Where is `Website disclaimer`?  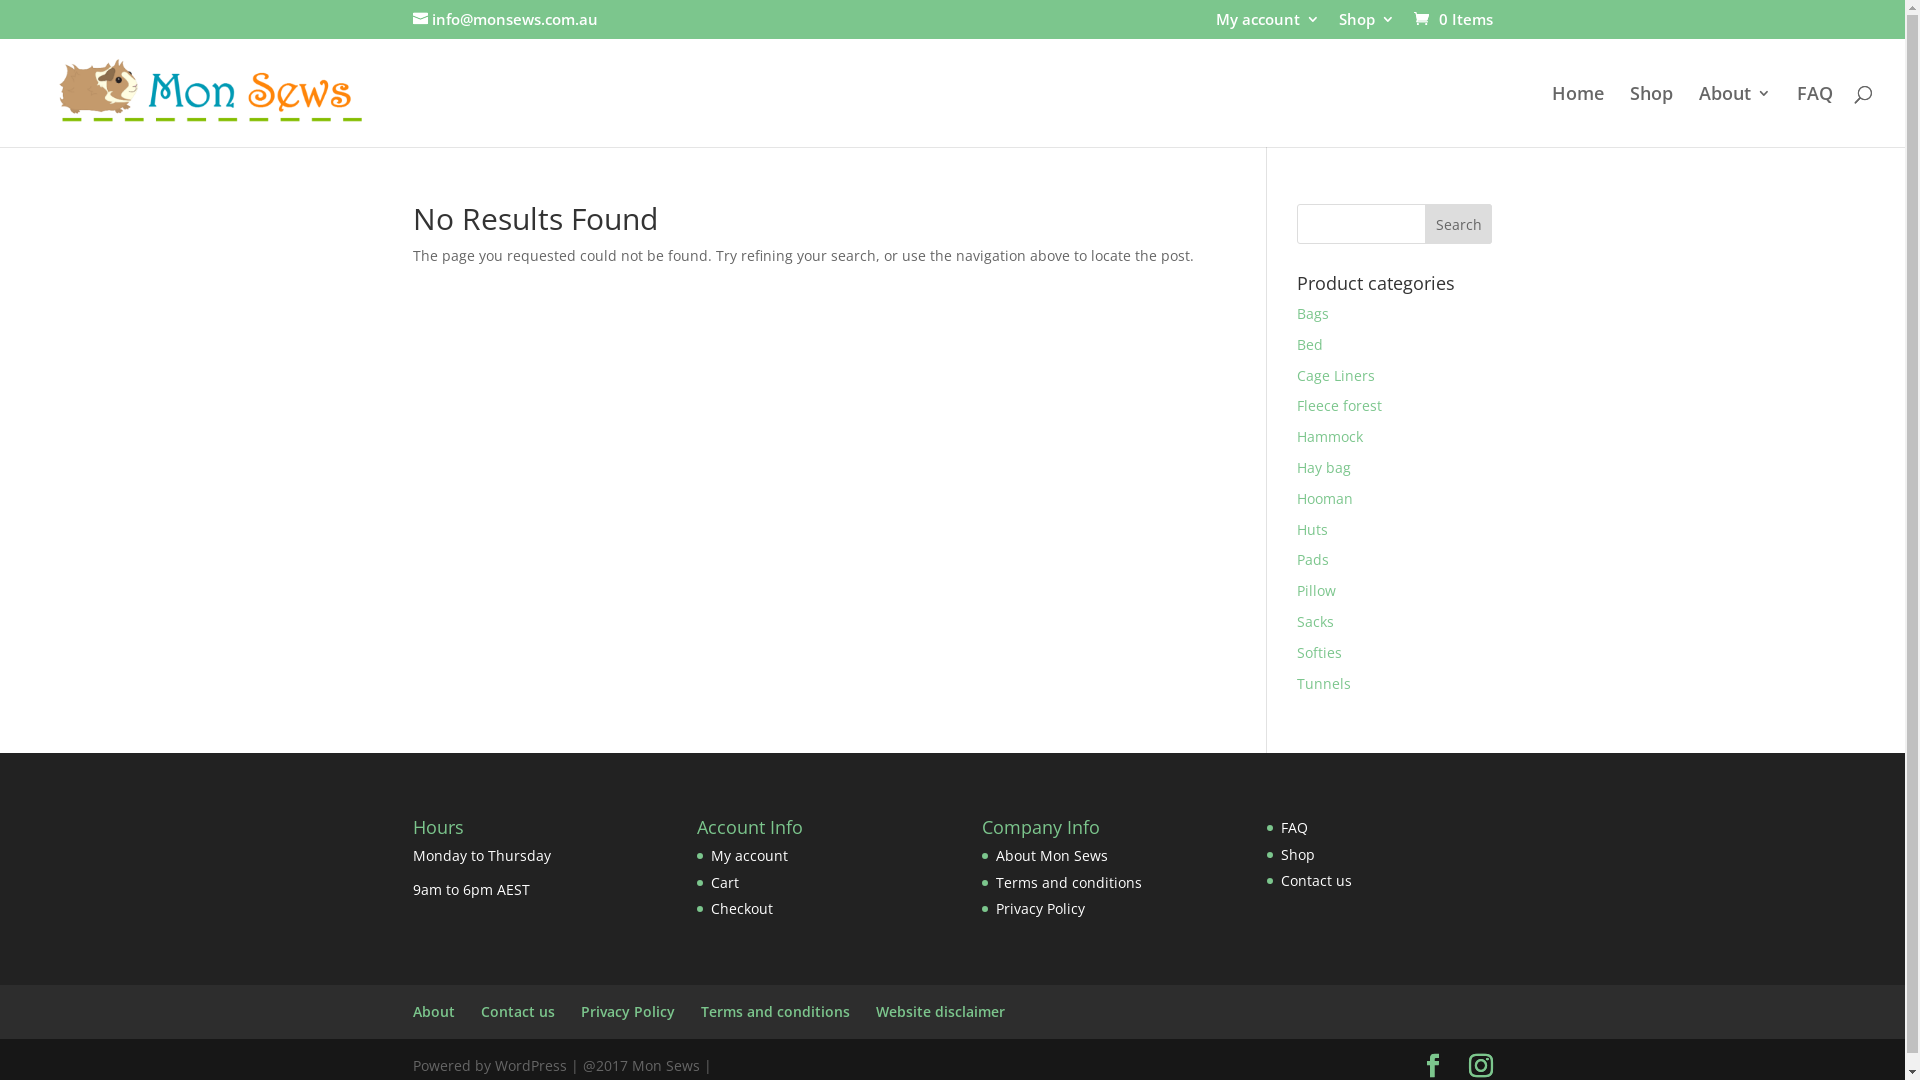
Website disclaimer is located at coordinates (940, 1012).